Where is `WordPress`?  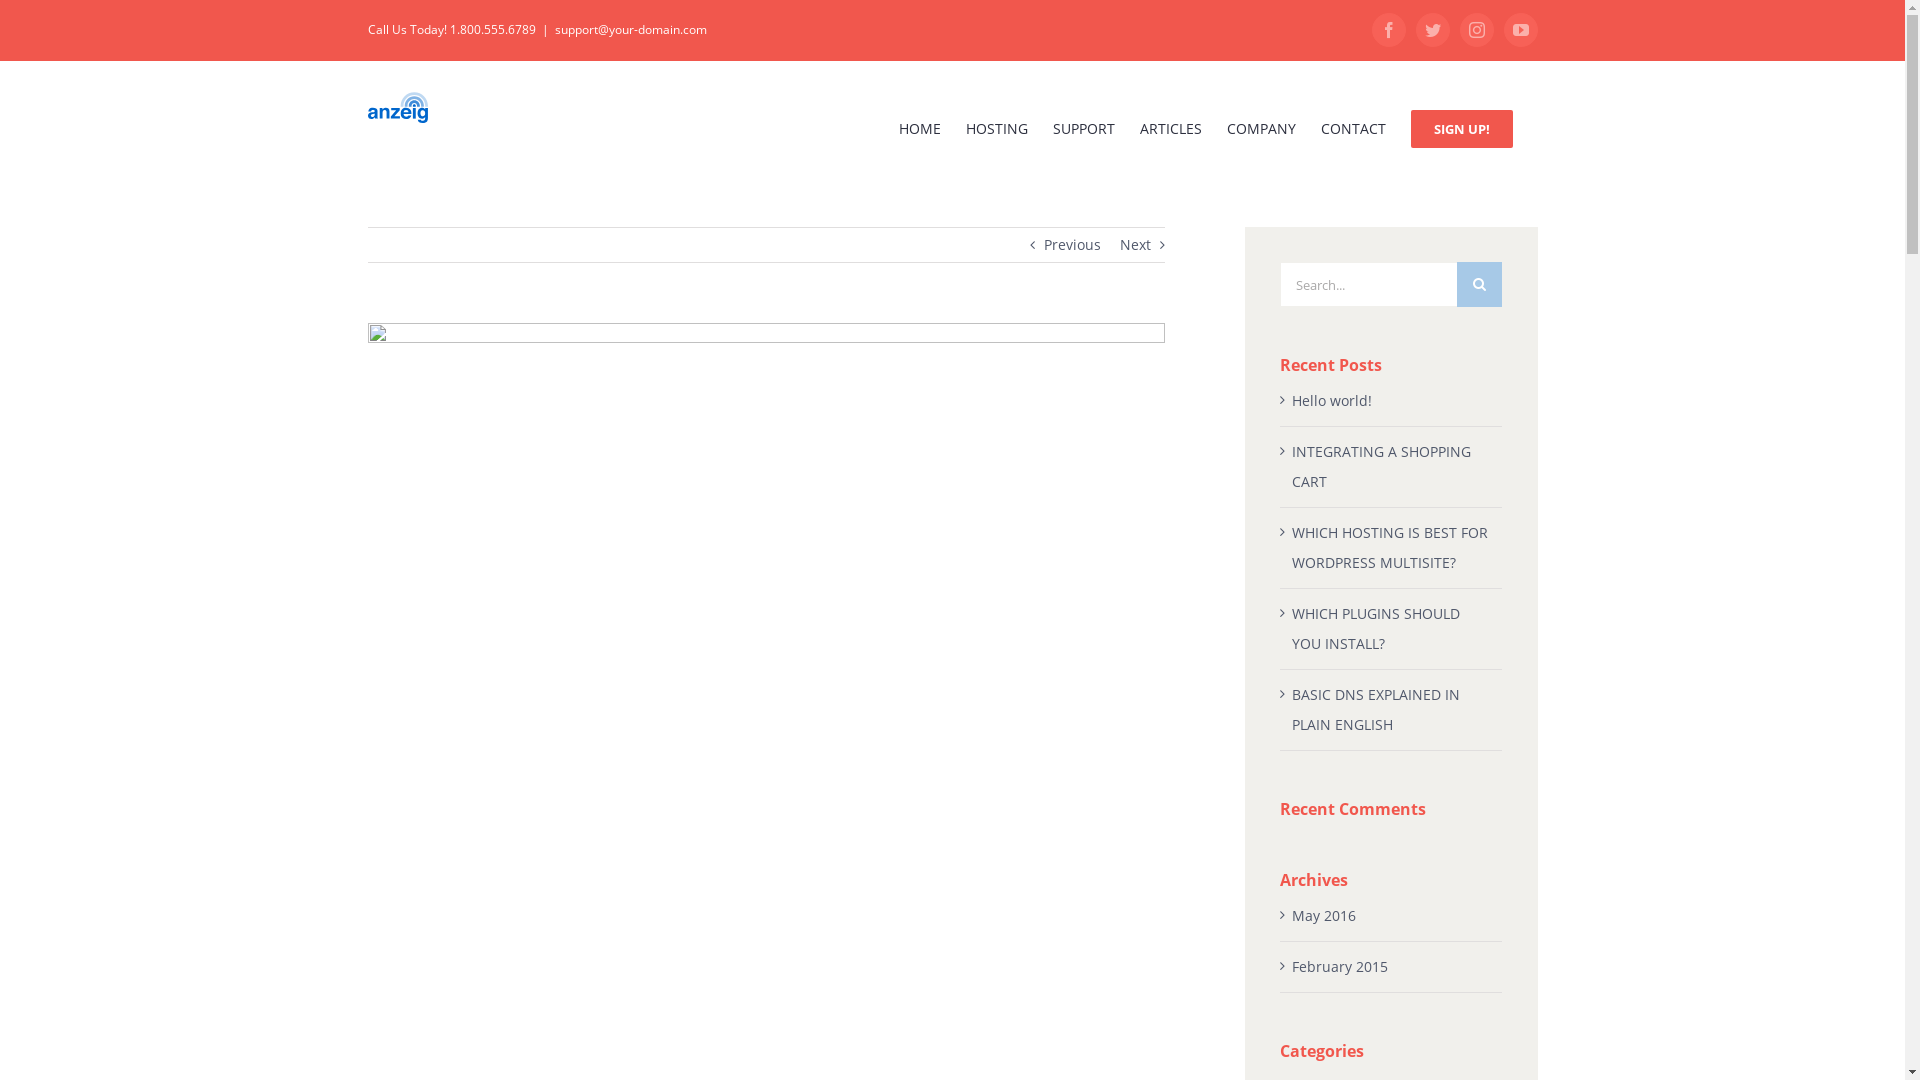
WordPress is located at coordinates (956, 1034).